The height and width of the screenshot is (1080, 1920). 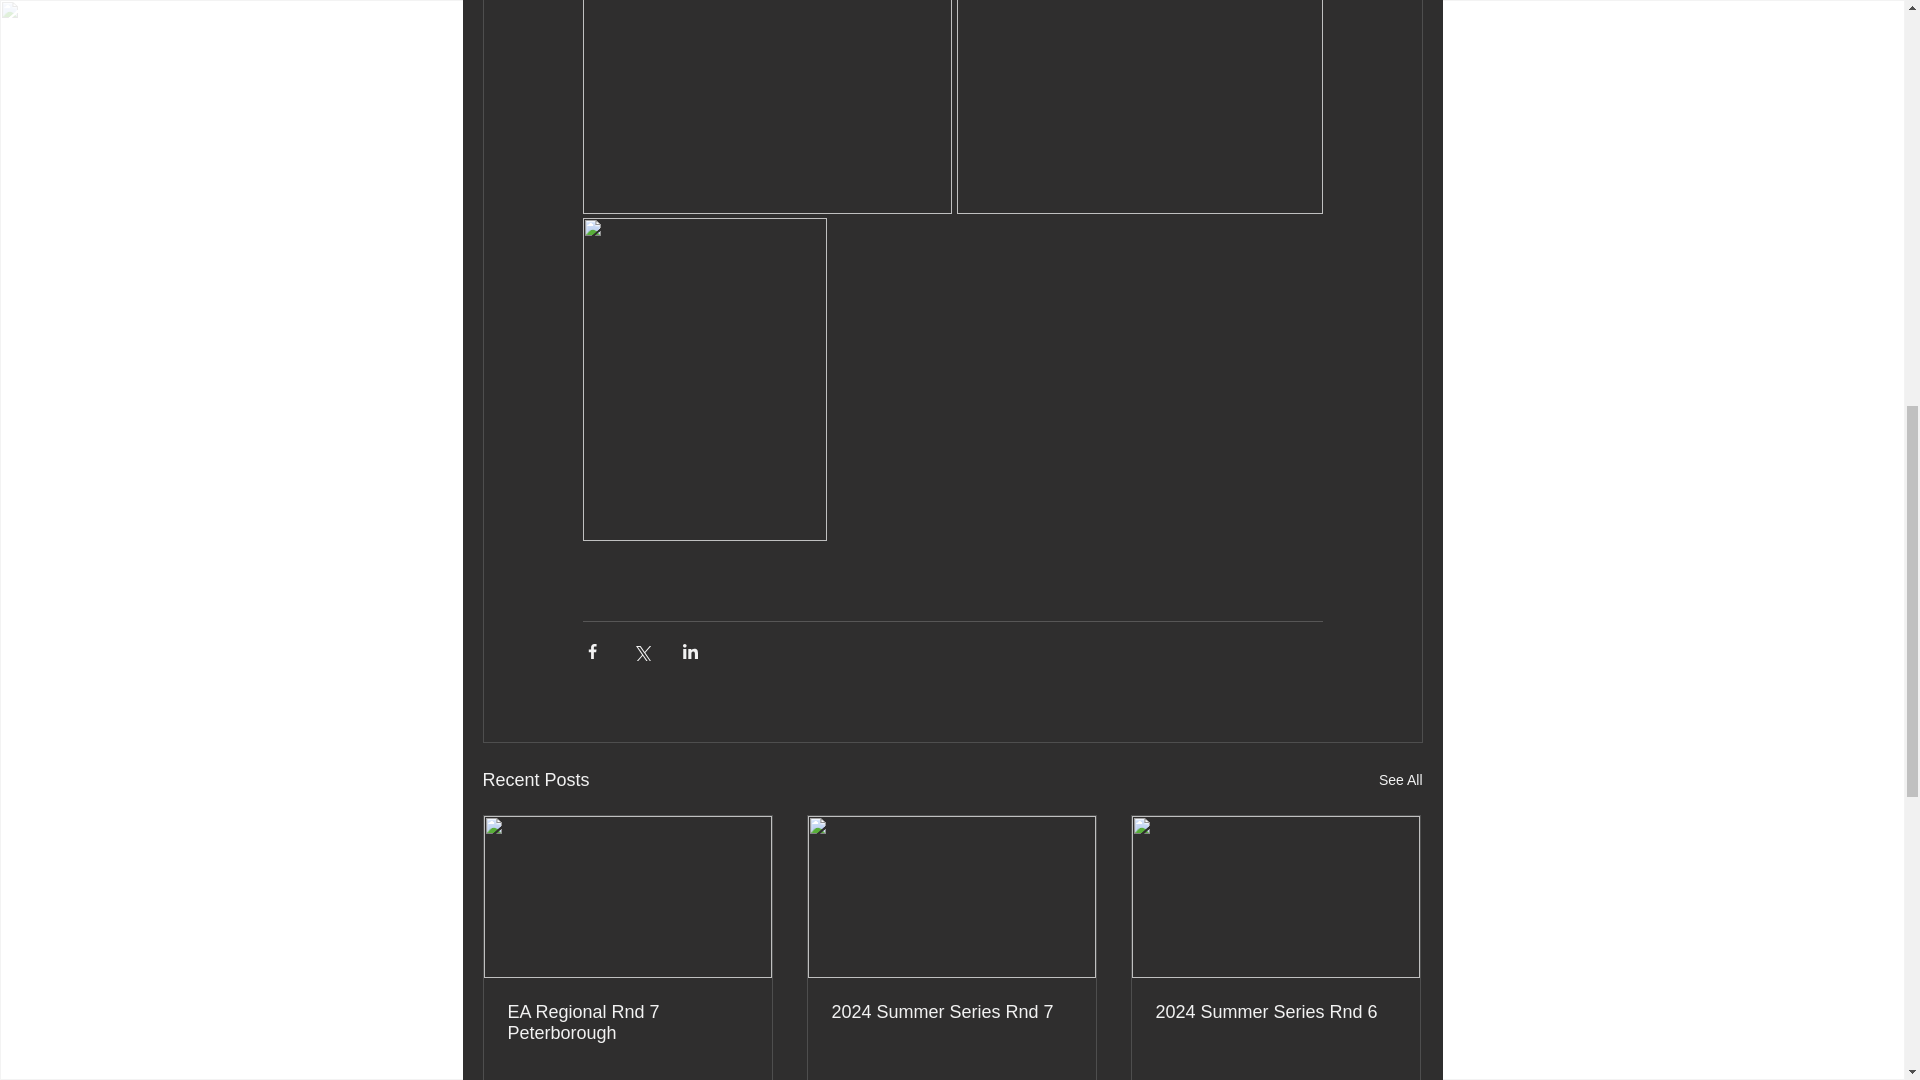 What do you see at coordinates (628, 1023) in the screenshot?
I see `EA Regional Rnd 7 Peterborough` at bounding box center [628, 1023].